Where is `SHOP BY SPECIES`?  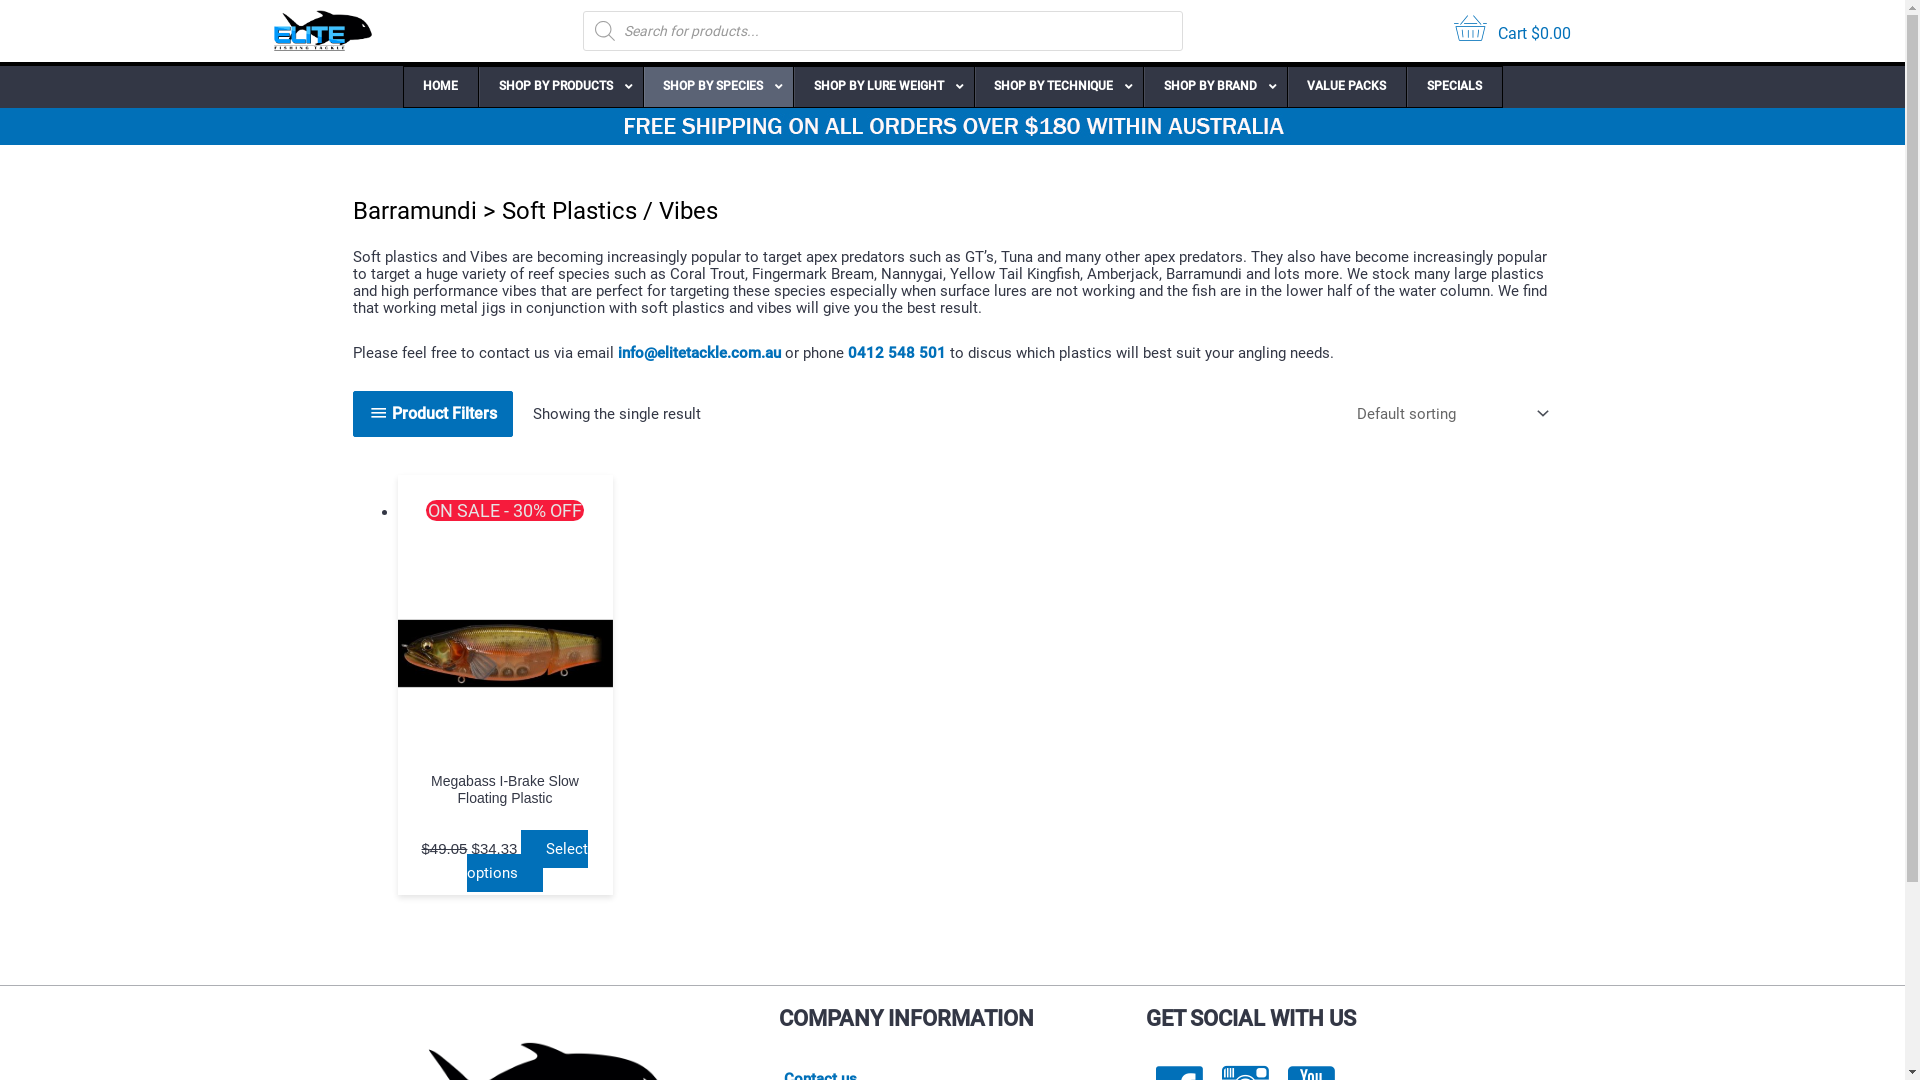 SHOP BY SPECIES is located at coordinates (718, 87).